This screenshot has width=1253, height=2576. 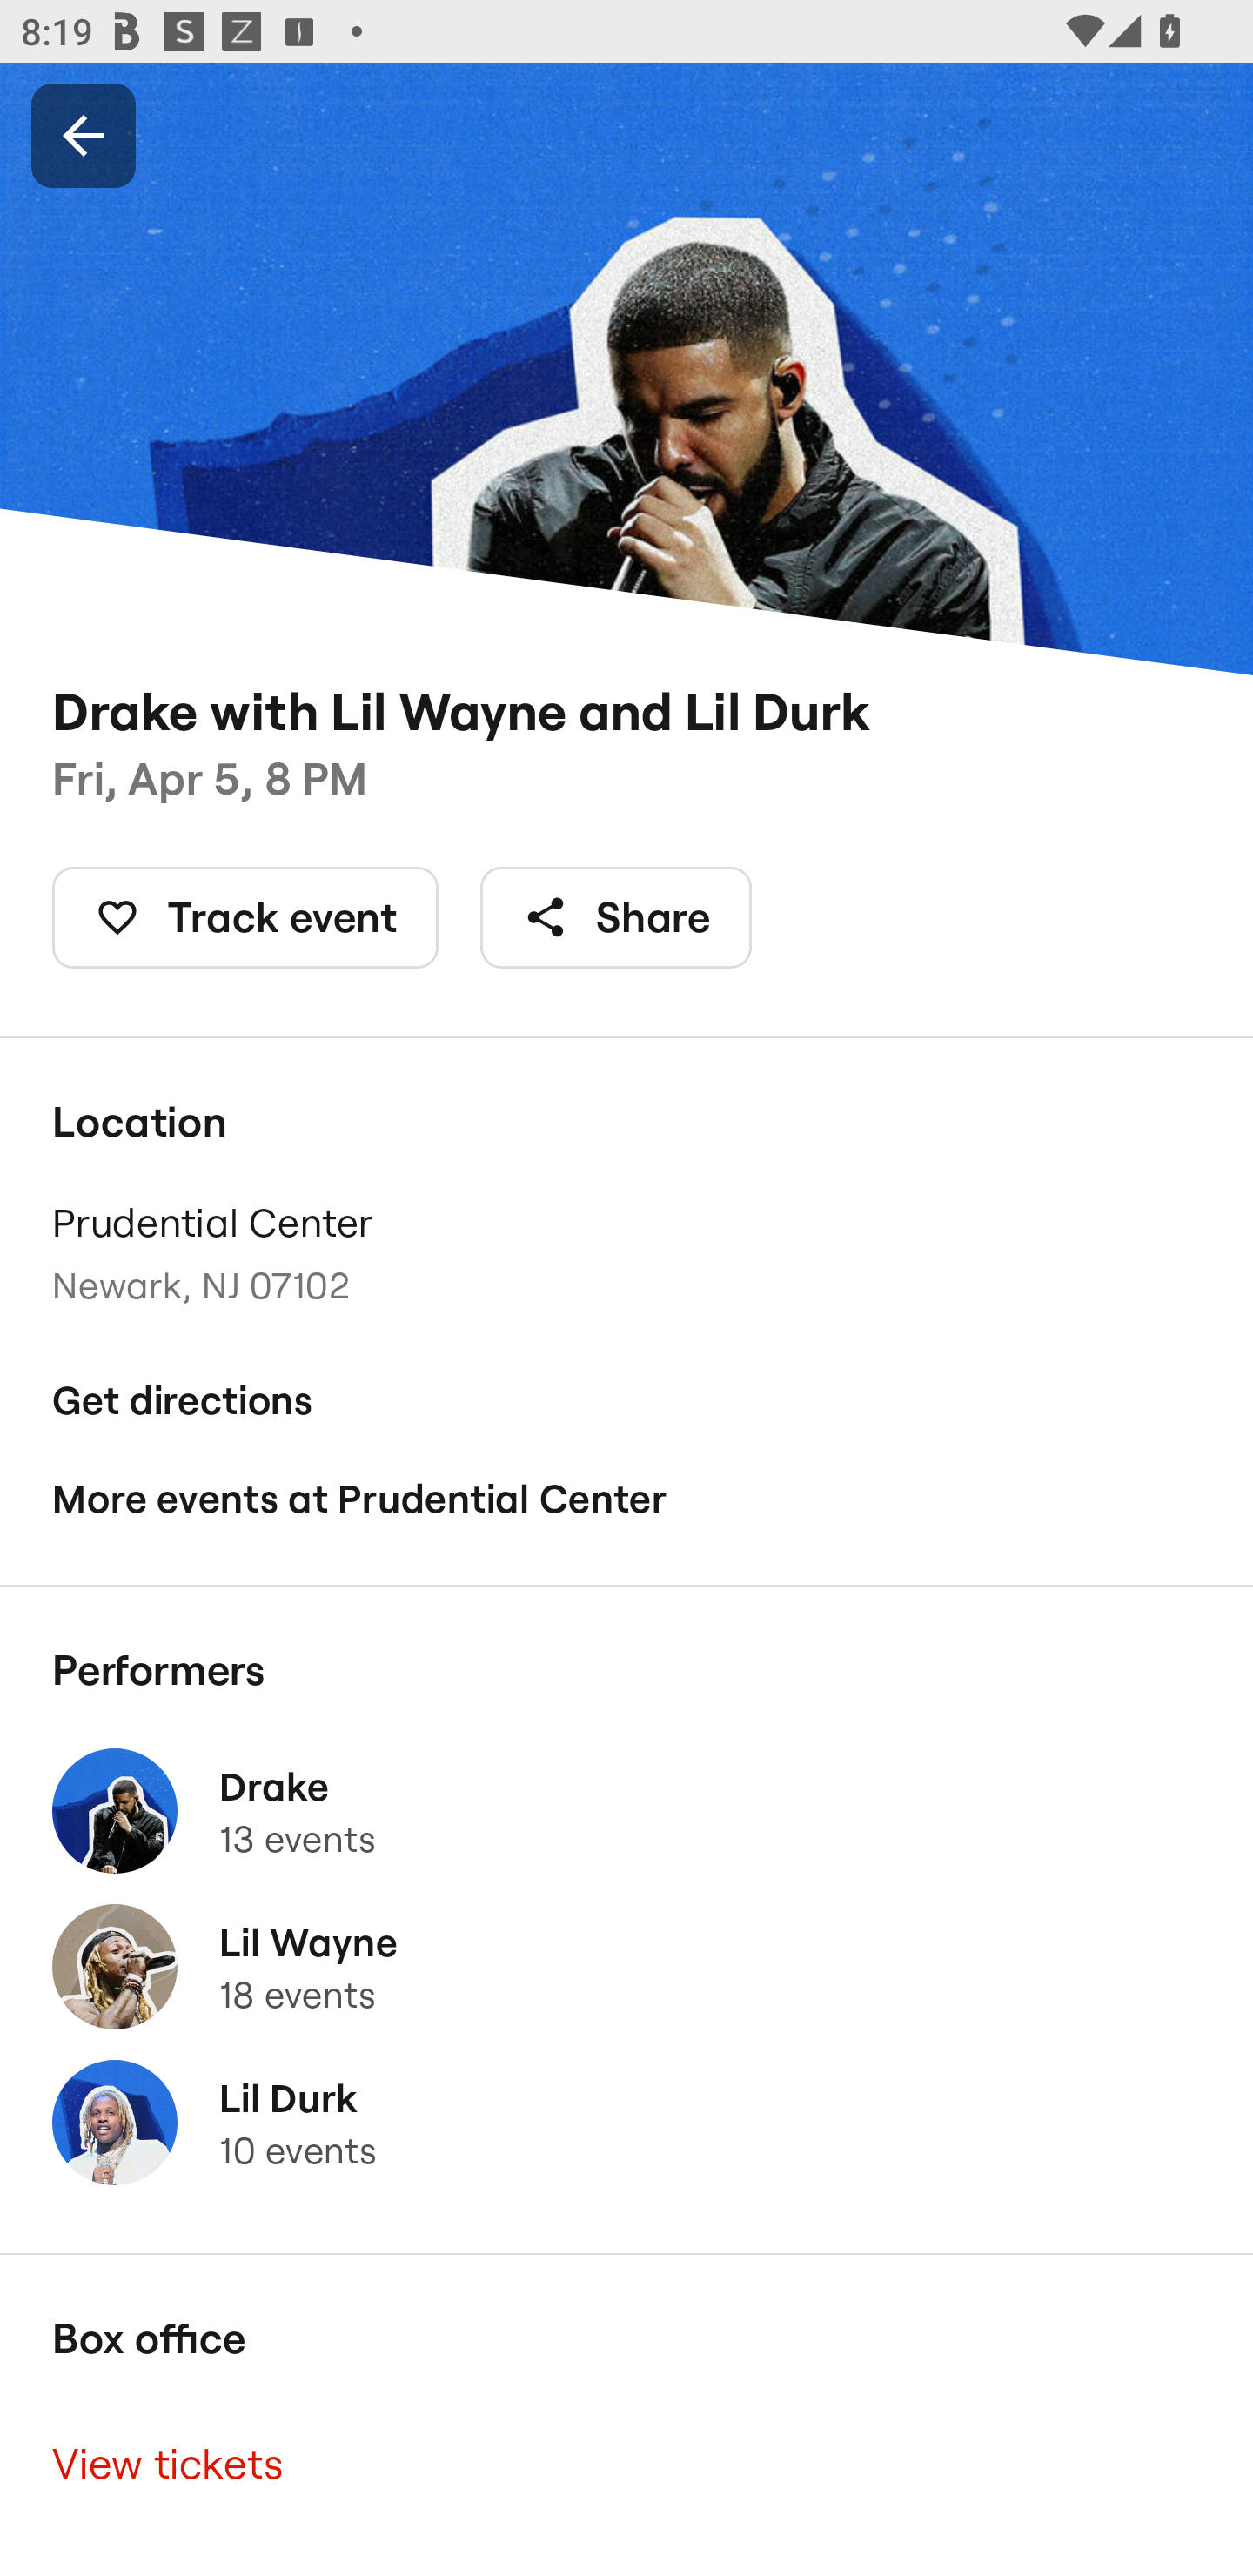 I want to click on More events at Prudential Center, so click(x=626, y=1499).